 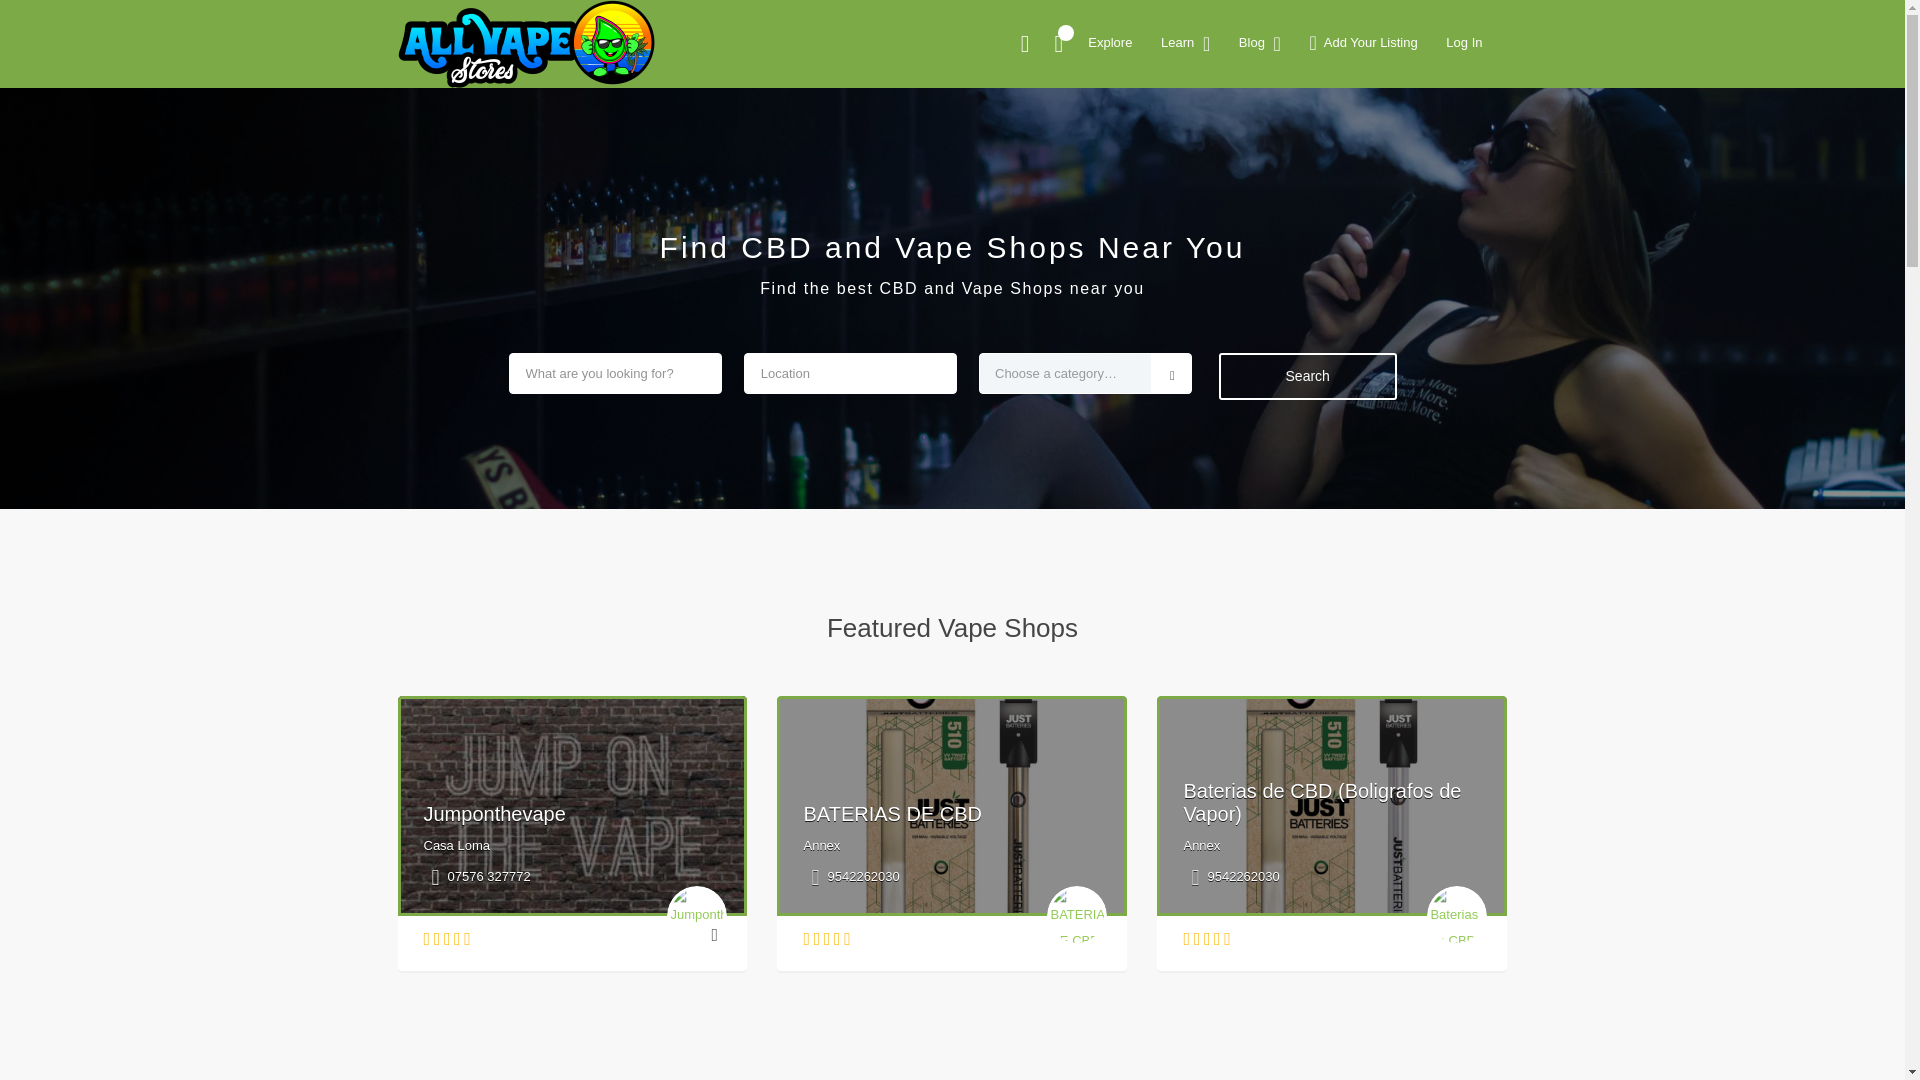 I want to click on ONEDAY247.COM, so click(x=508, y=37).